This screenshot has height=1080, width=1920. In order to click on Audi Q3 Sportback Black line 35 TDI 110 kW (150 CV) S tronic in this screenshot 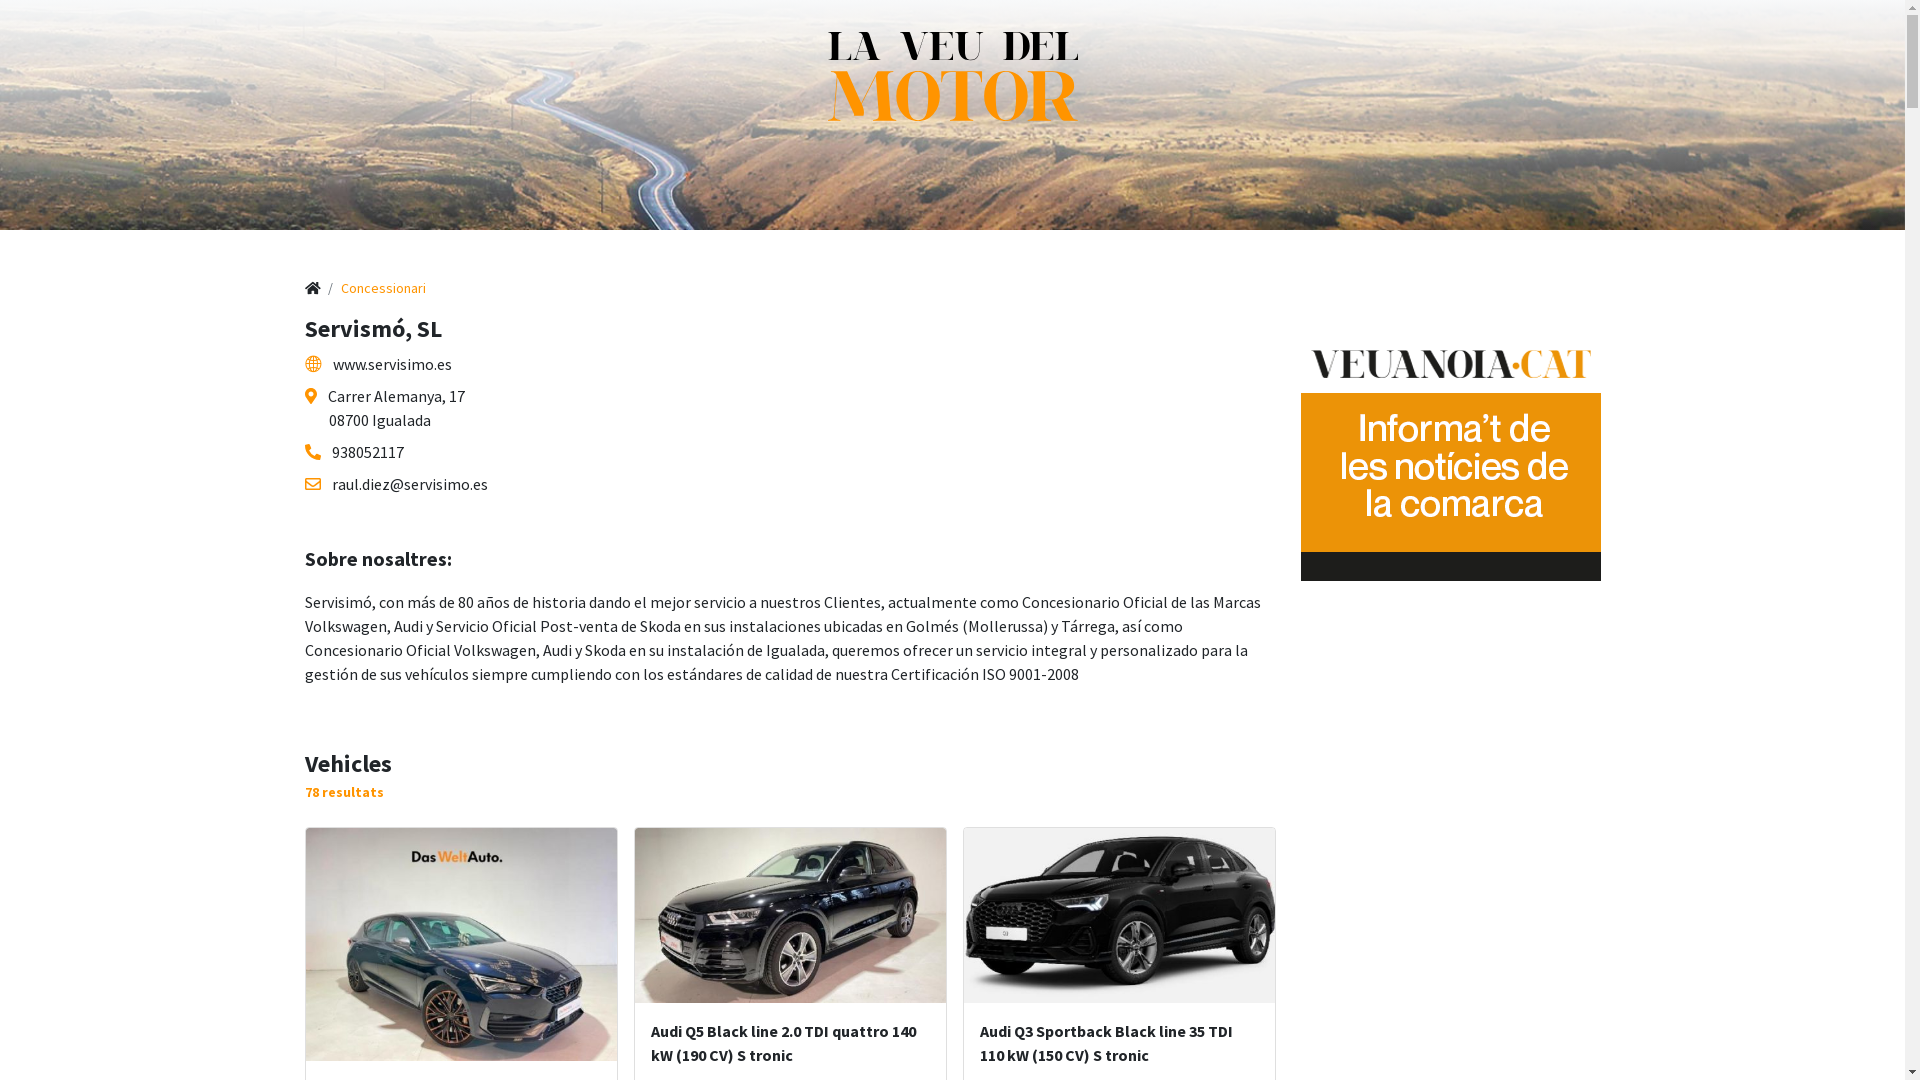, I will do `click(1120, 916)`.